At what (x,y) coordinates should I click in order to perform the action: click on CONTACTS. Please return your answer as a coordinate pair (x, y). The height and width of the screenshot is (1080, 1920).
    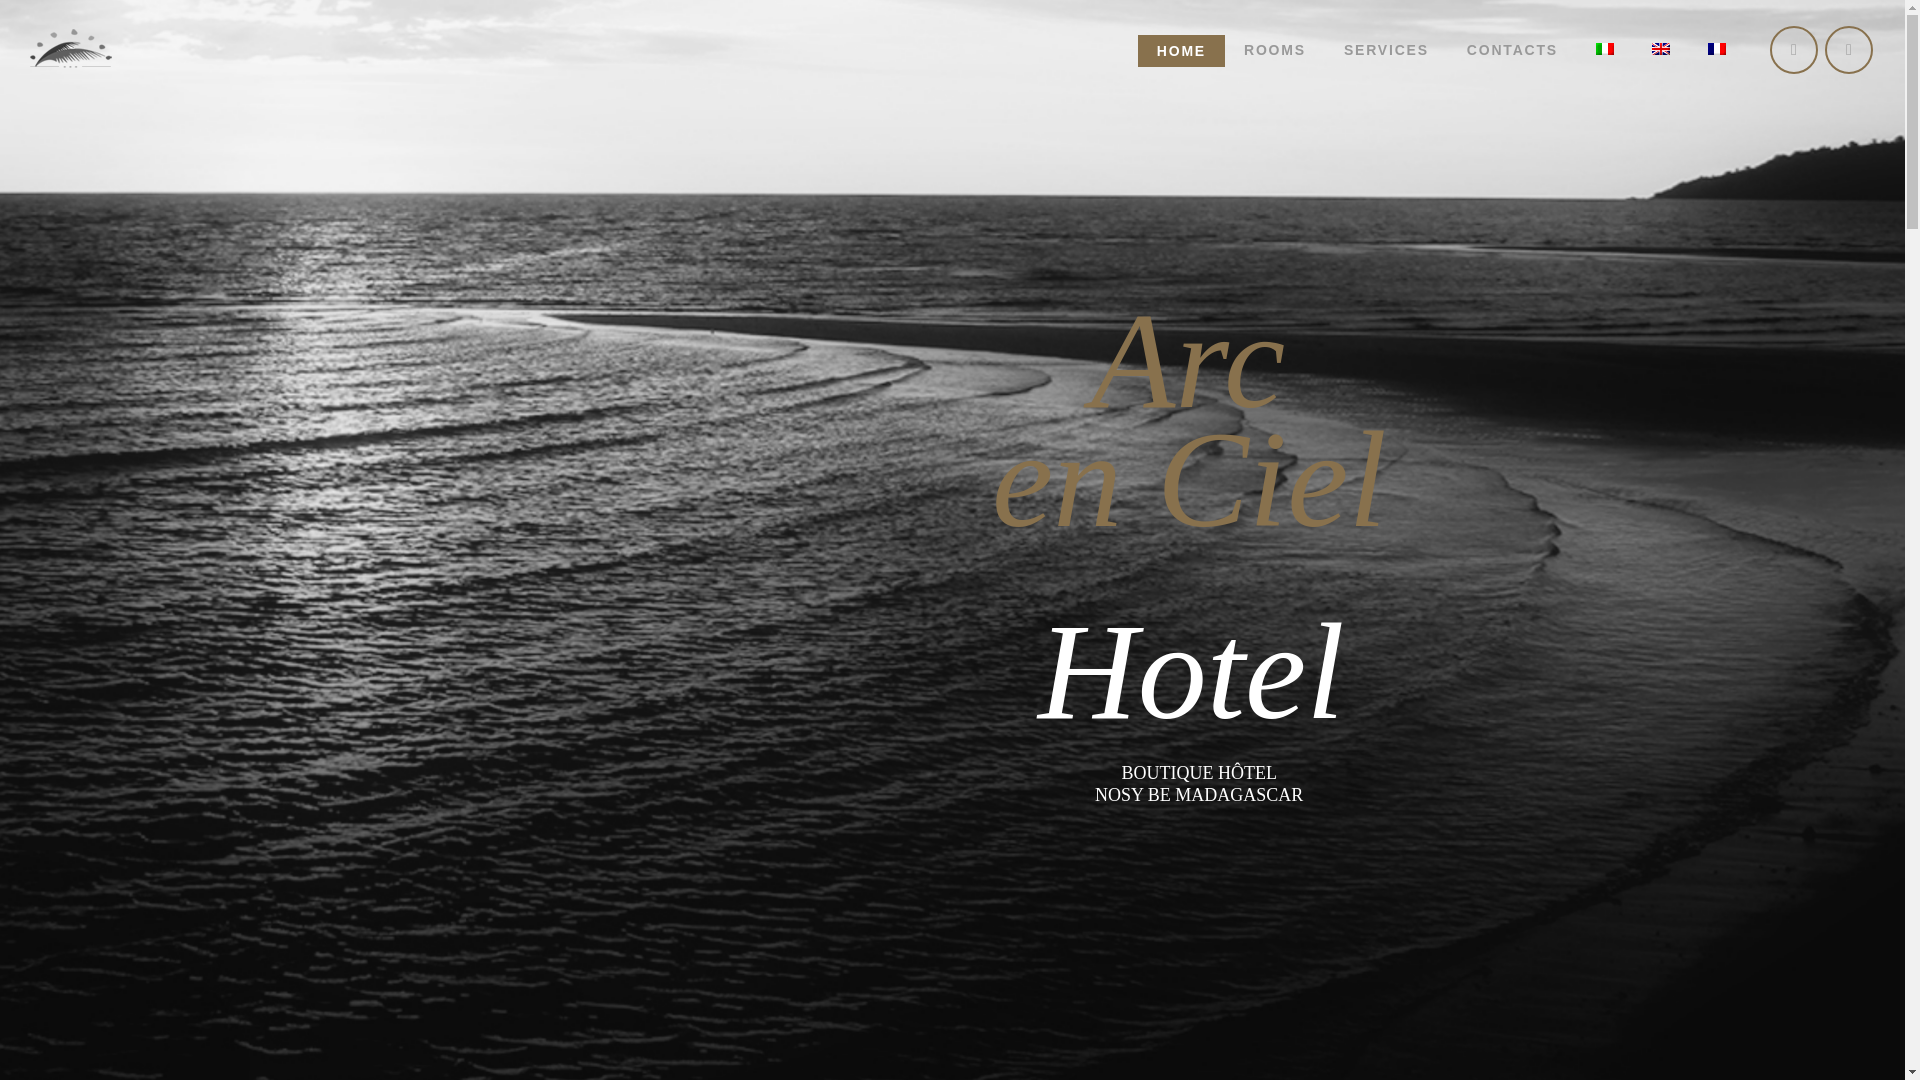
    Looking at the image, I should click on (1512, 50).